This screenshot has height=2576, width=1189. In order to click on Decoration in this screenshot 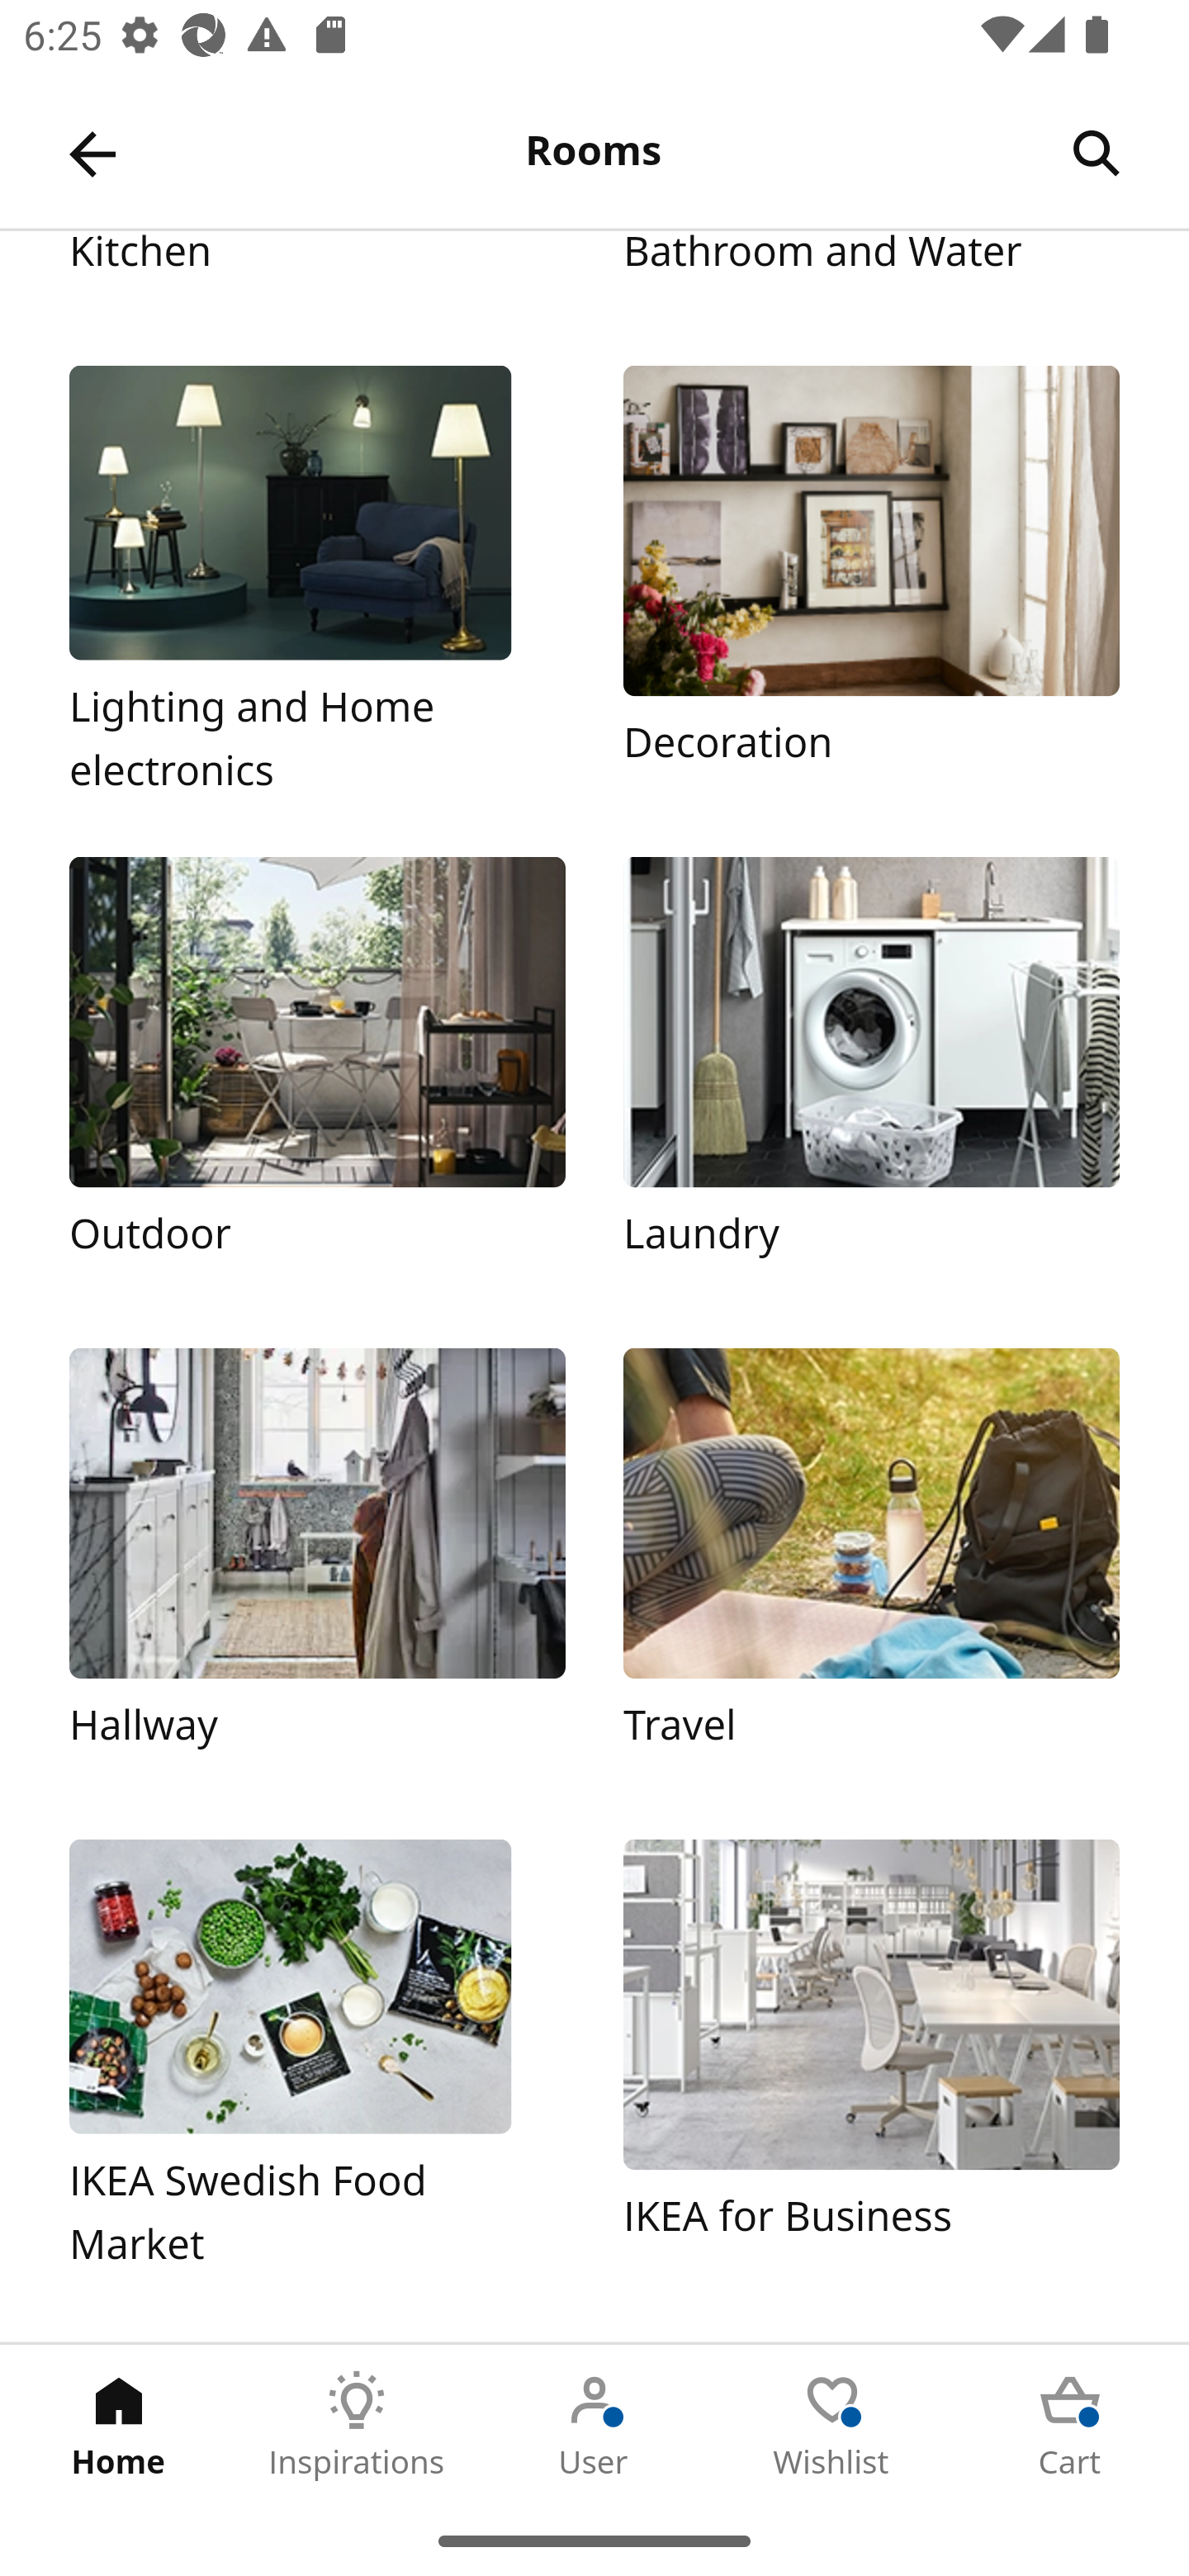, I will do `click(871, 582)`.